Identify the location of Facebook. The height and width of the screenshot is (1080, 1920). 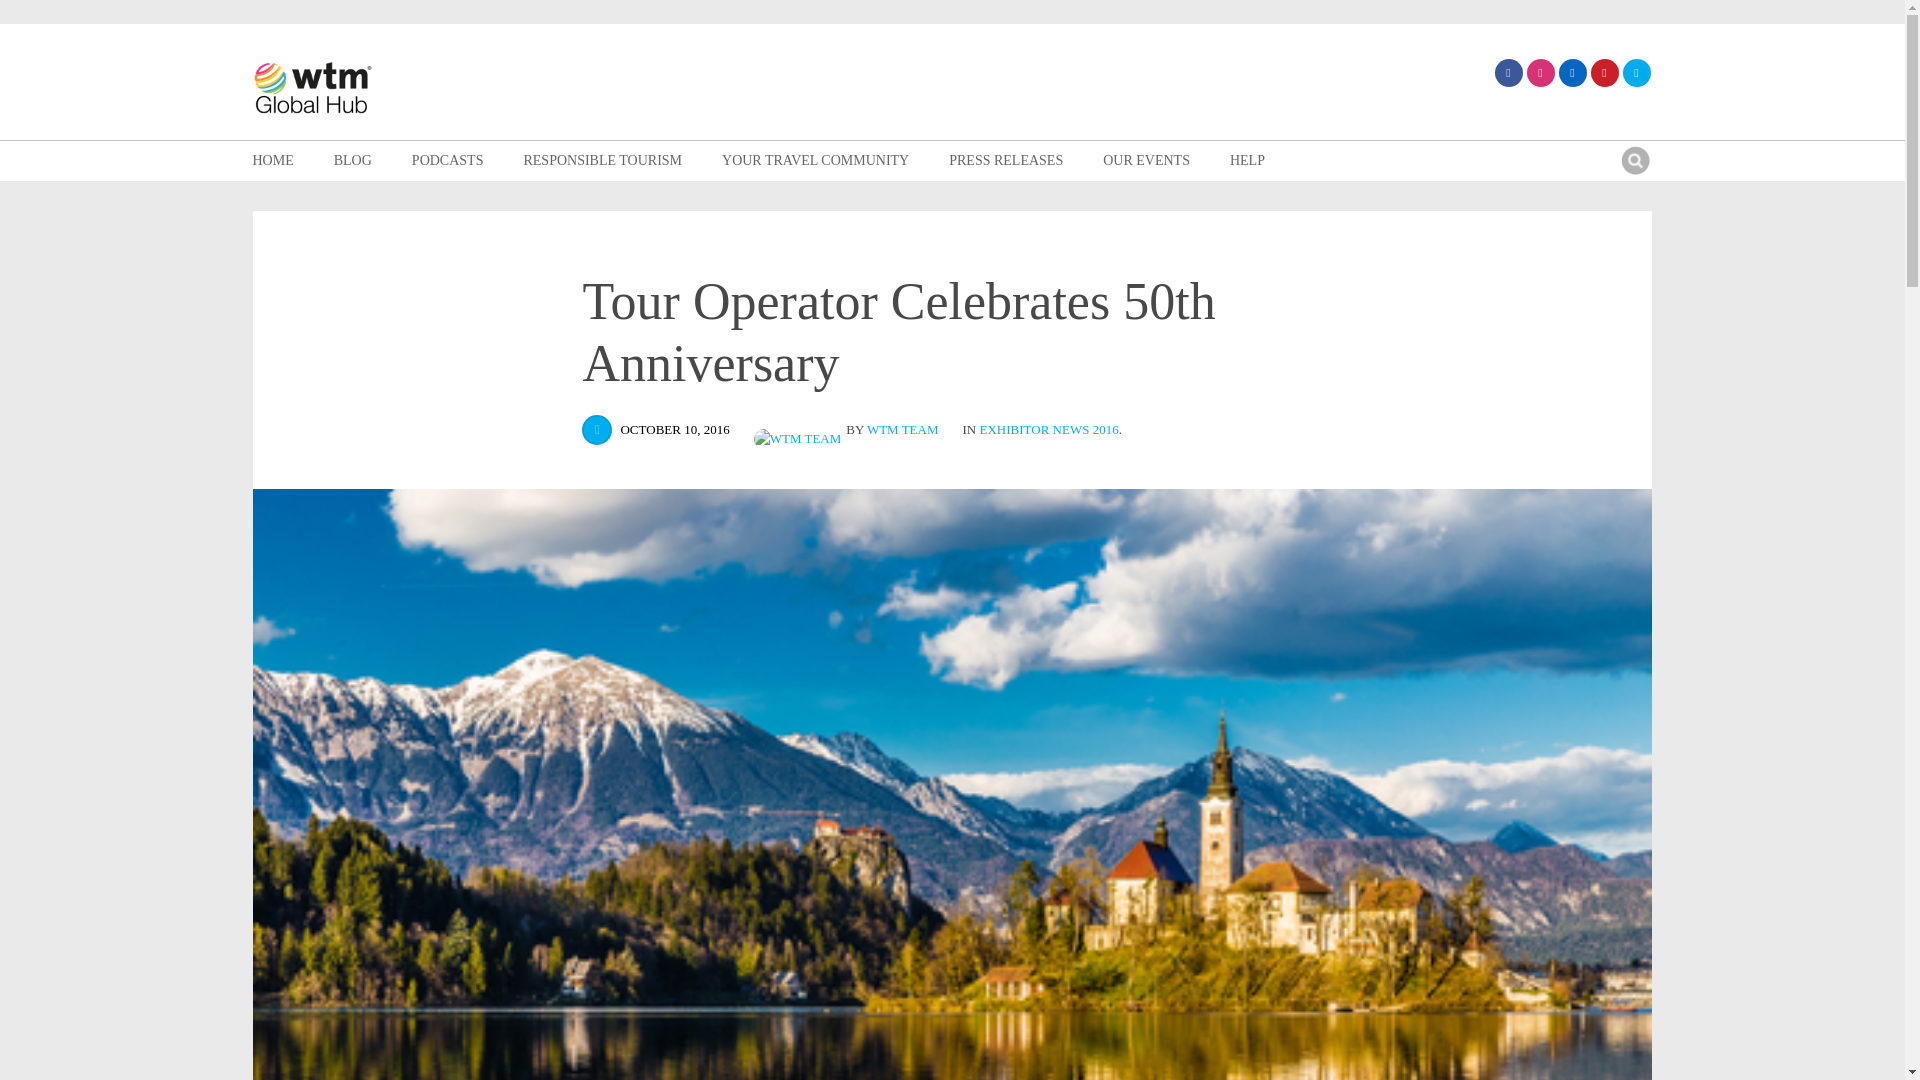
(1508, 73).